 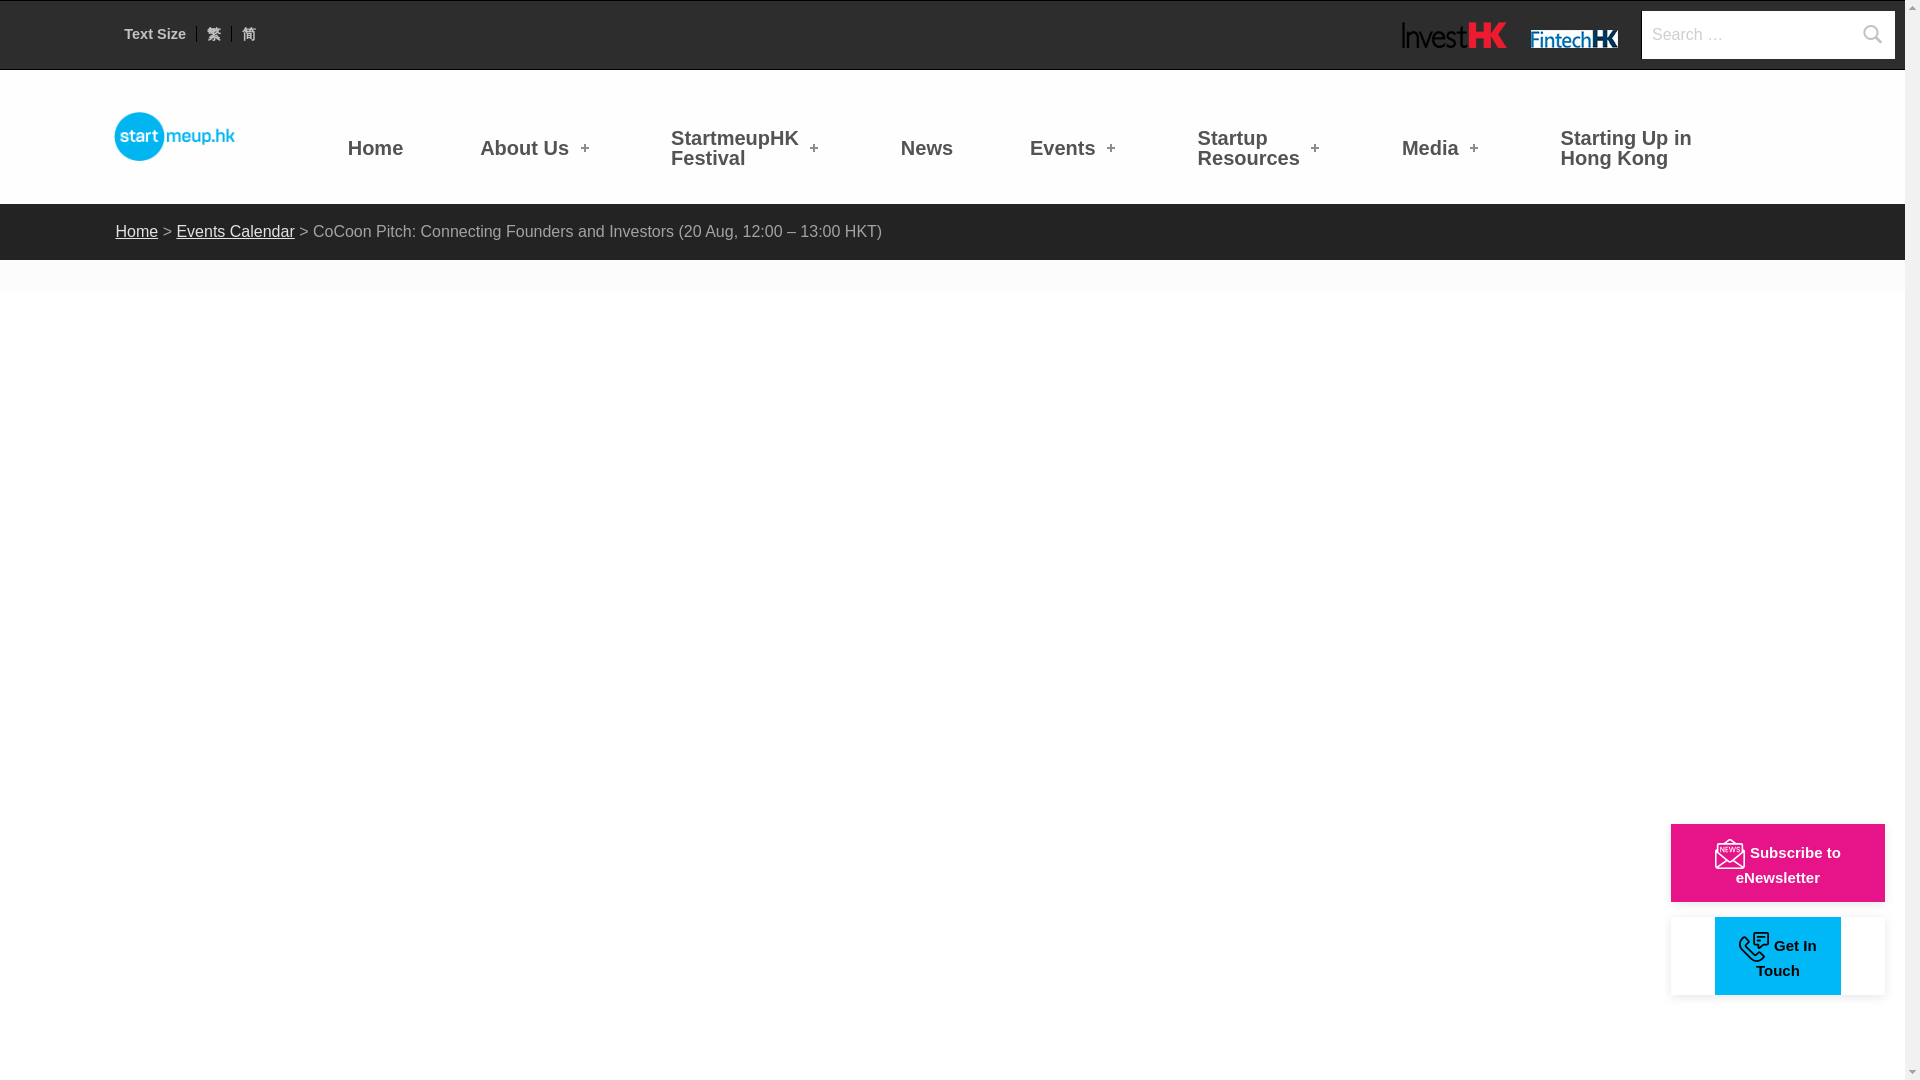 I want to click on Events, so click(x=1075, y=146).